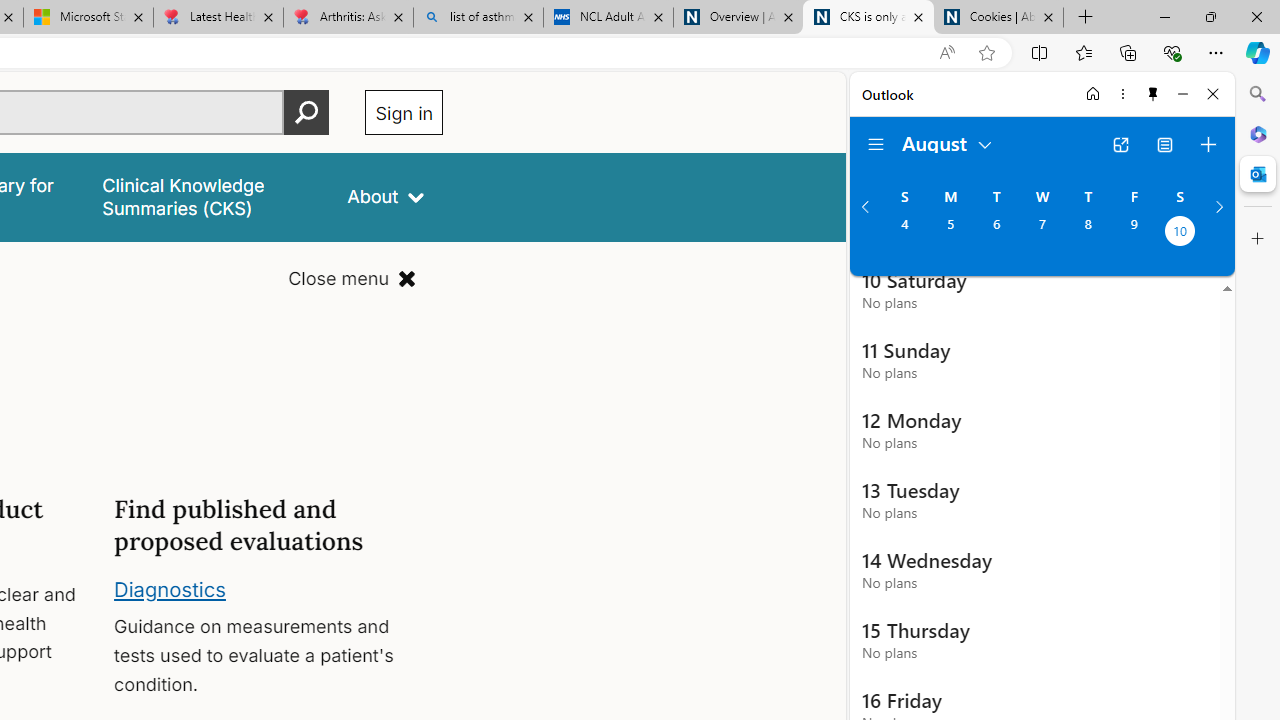 This screenshot has width=1280, height=720. Describe the element at coordinates (307, 112) in the screenshot. I see `Perform search` at that location.